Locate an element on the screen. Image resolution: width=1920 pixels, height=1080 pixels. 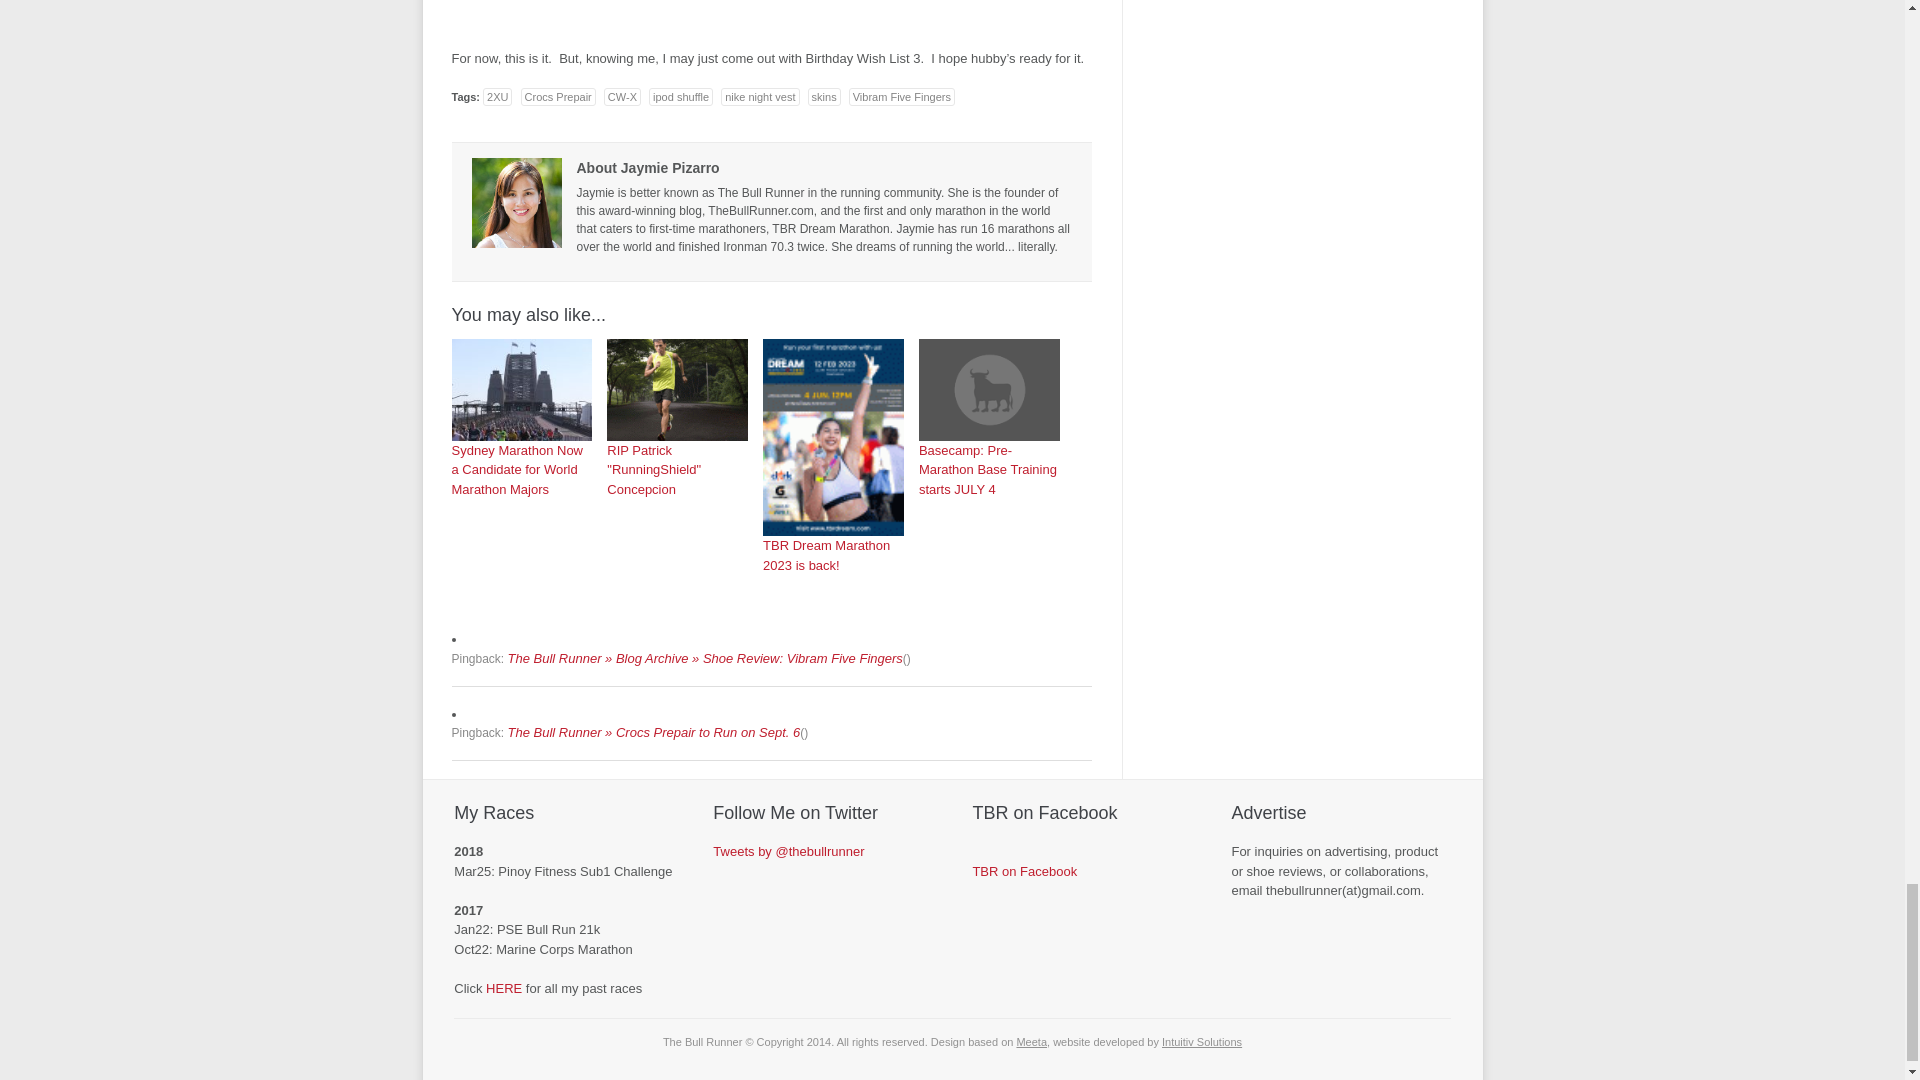
Sydney Marathon Now a Candidate for World Marathon Majors is located at coordinates (522, 418).